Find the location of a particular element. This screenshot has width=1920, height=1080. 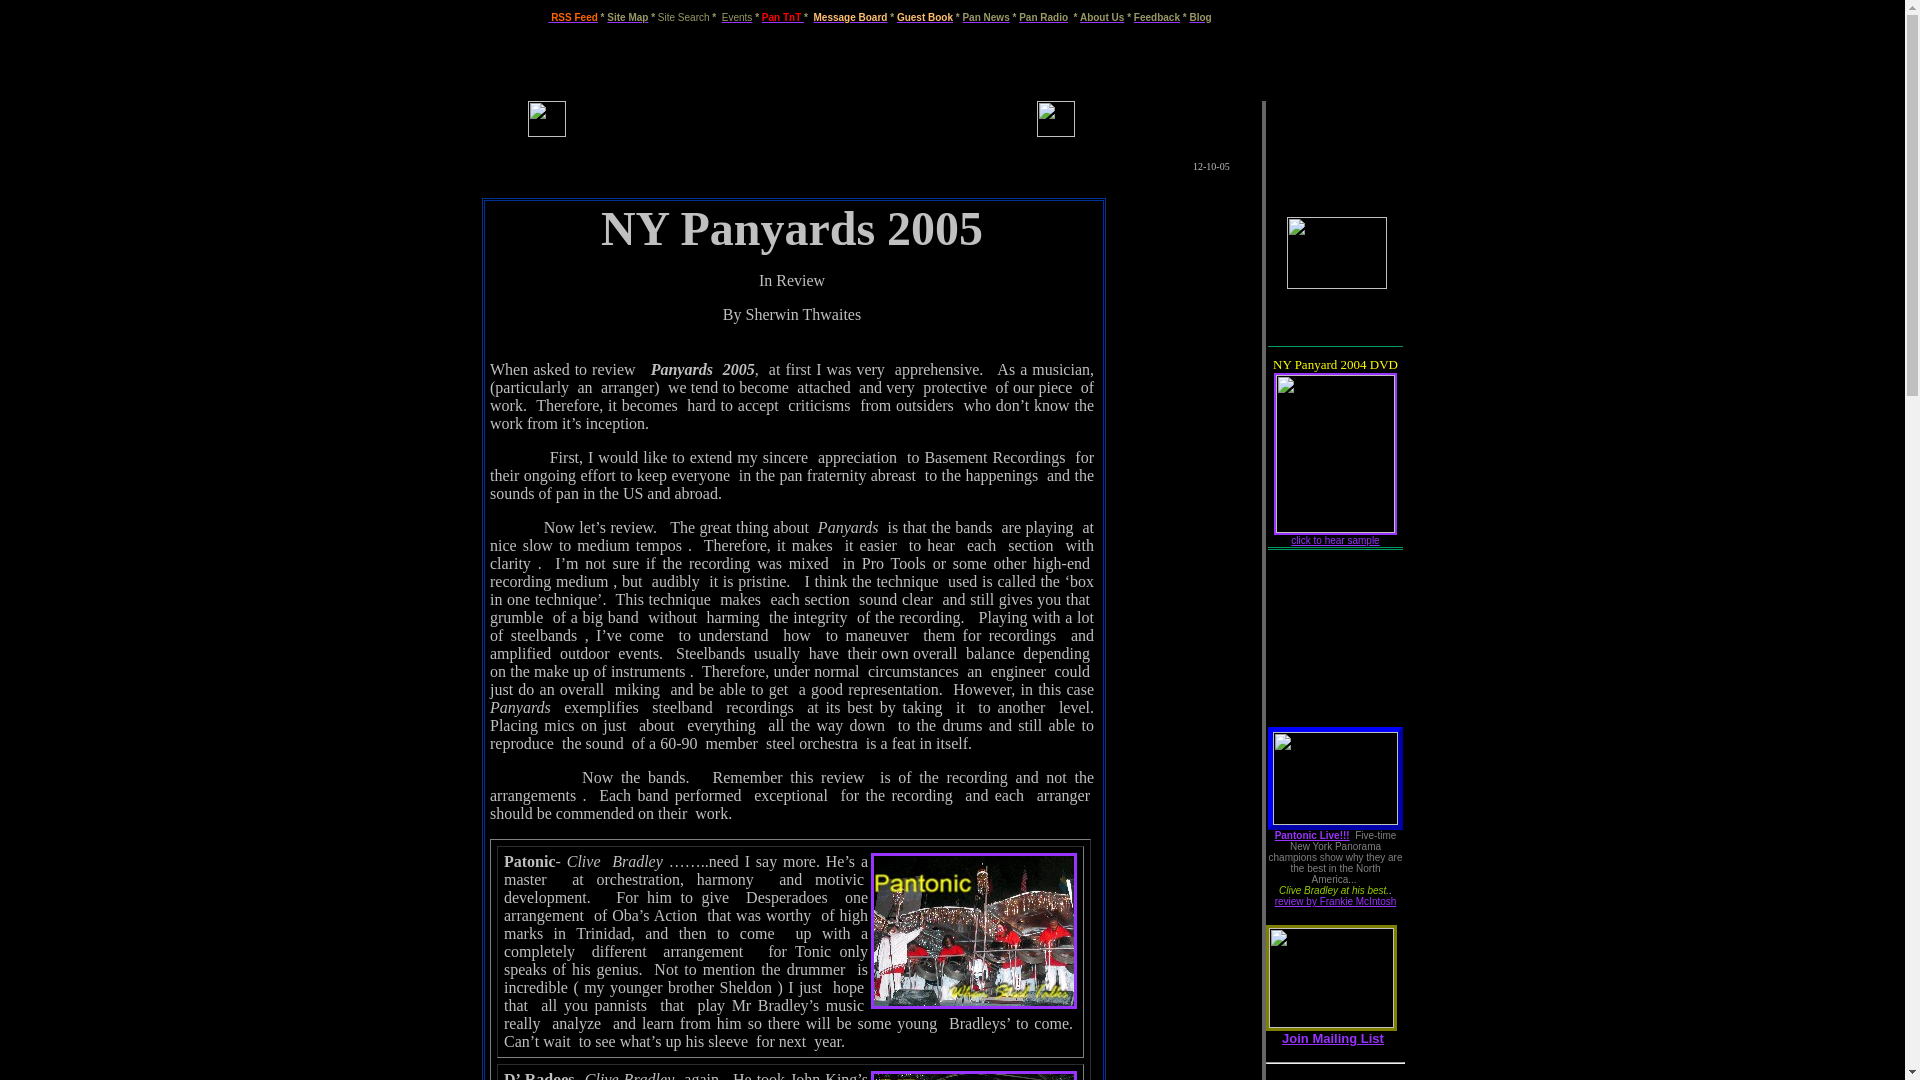

About Us is located at coordinates (1101, 16).